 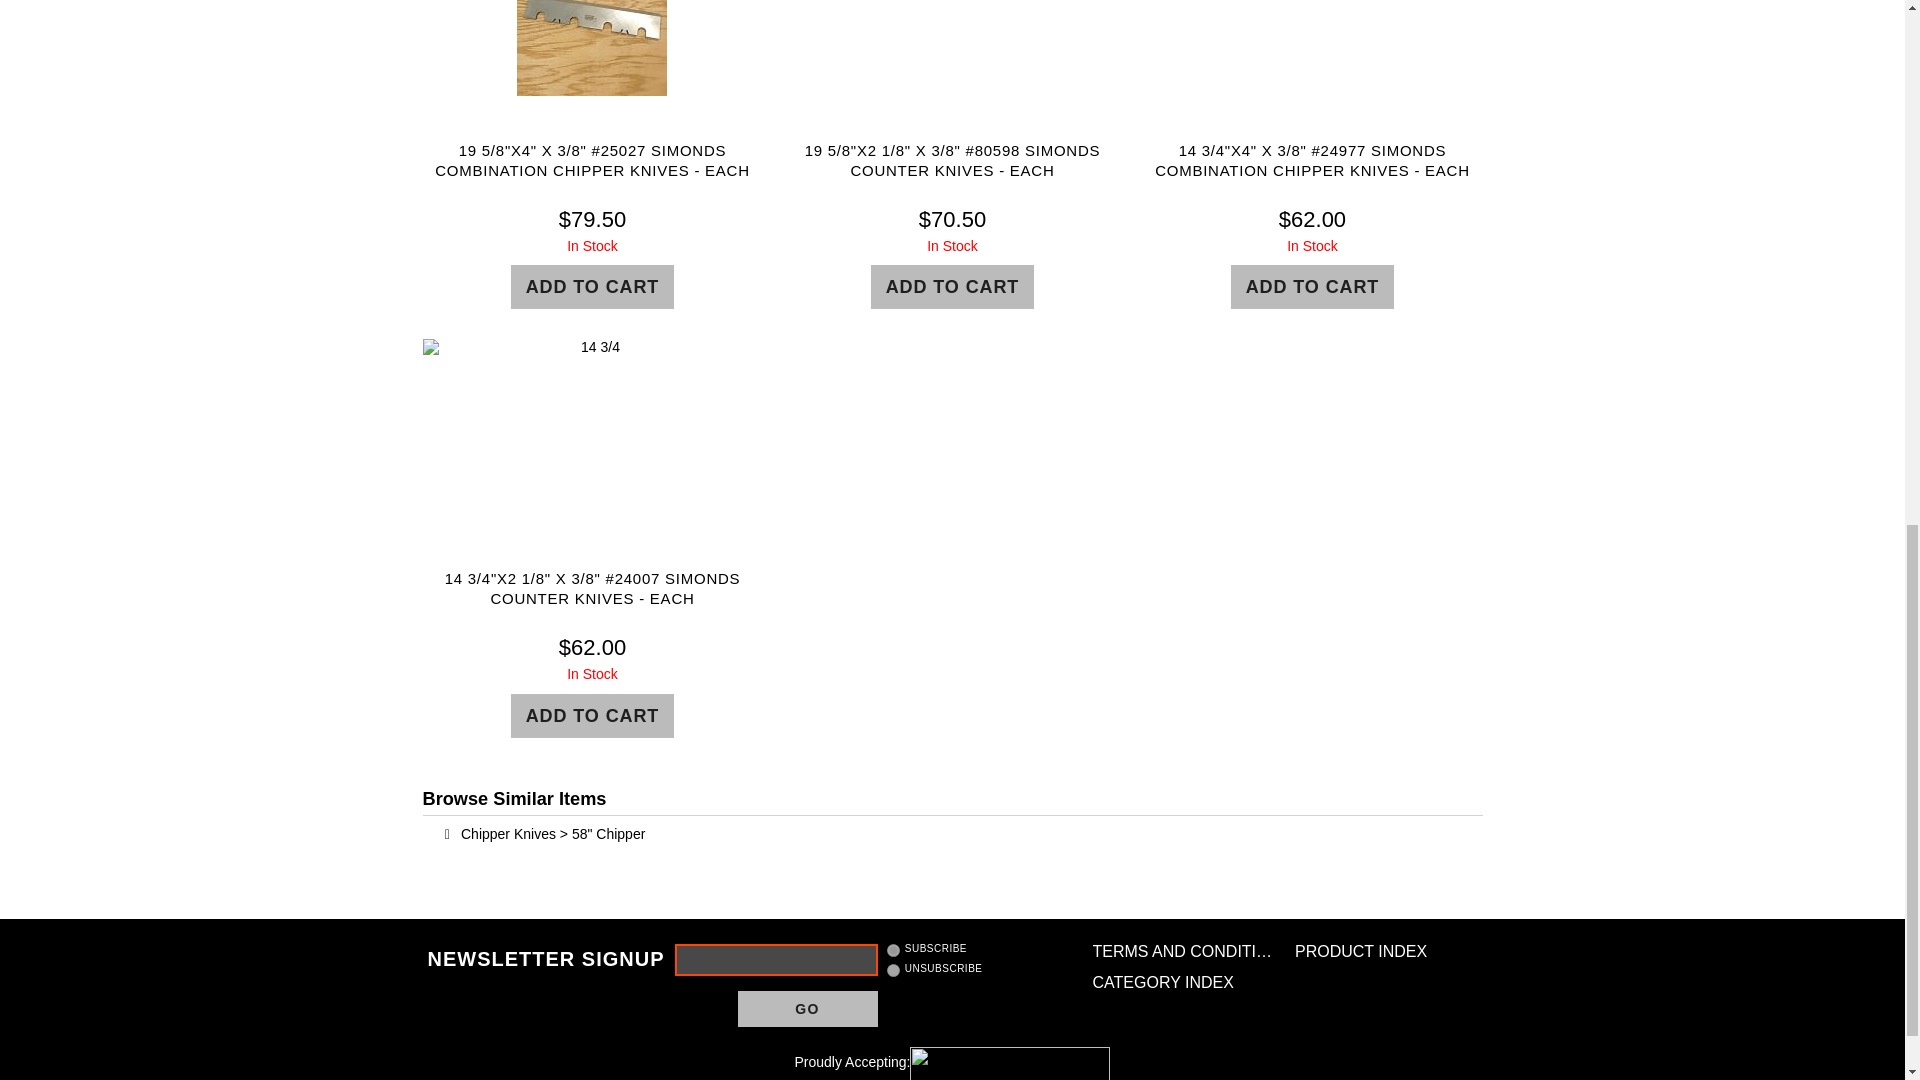 What do you see at coordinates (592, 716) in the screenshot?
I see `Add To Cart` at bounding box center [592, 716].